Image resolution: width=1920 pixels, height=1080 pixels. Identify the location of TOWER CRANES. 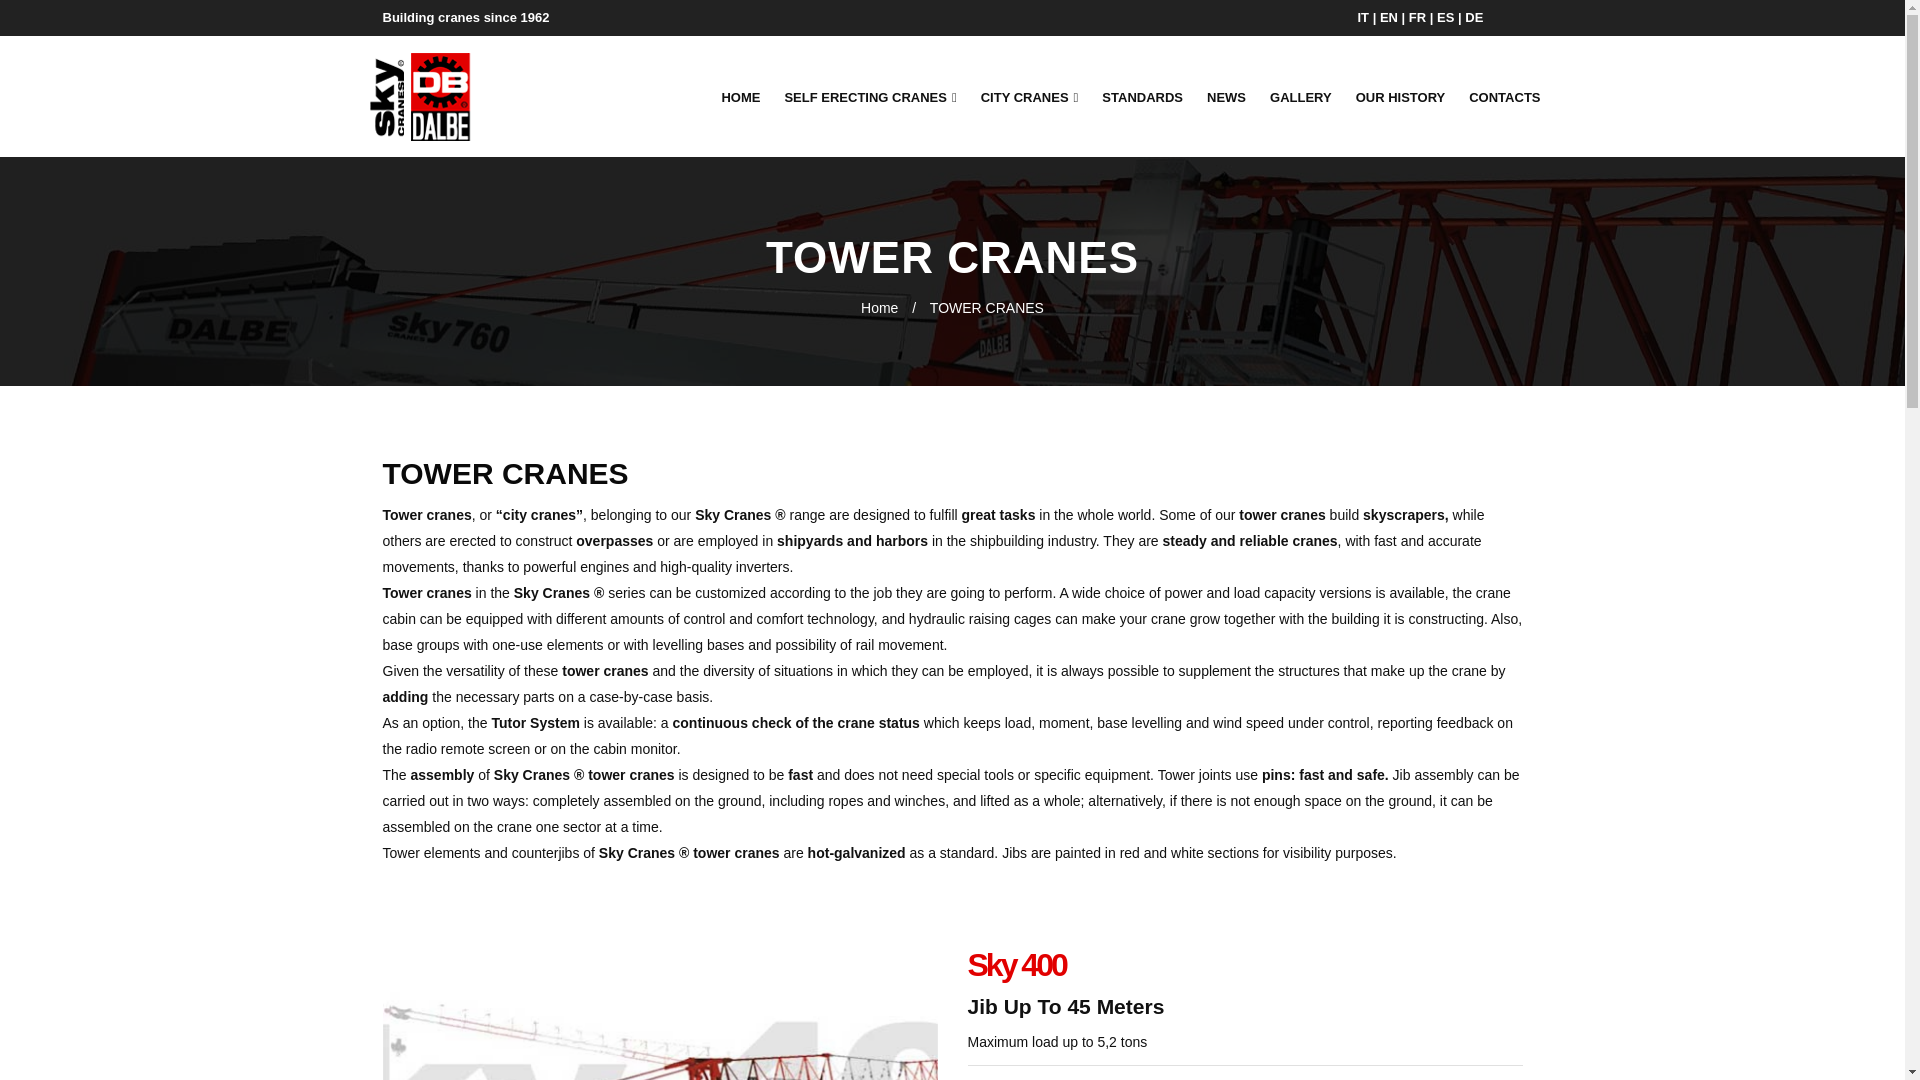
(986, 308).